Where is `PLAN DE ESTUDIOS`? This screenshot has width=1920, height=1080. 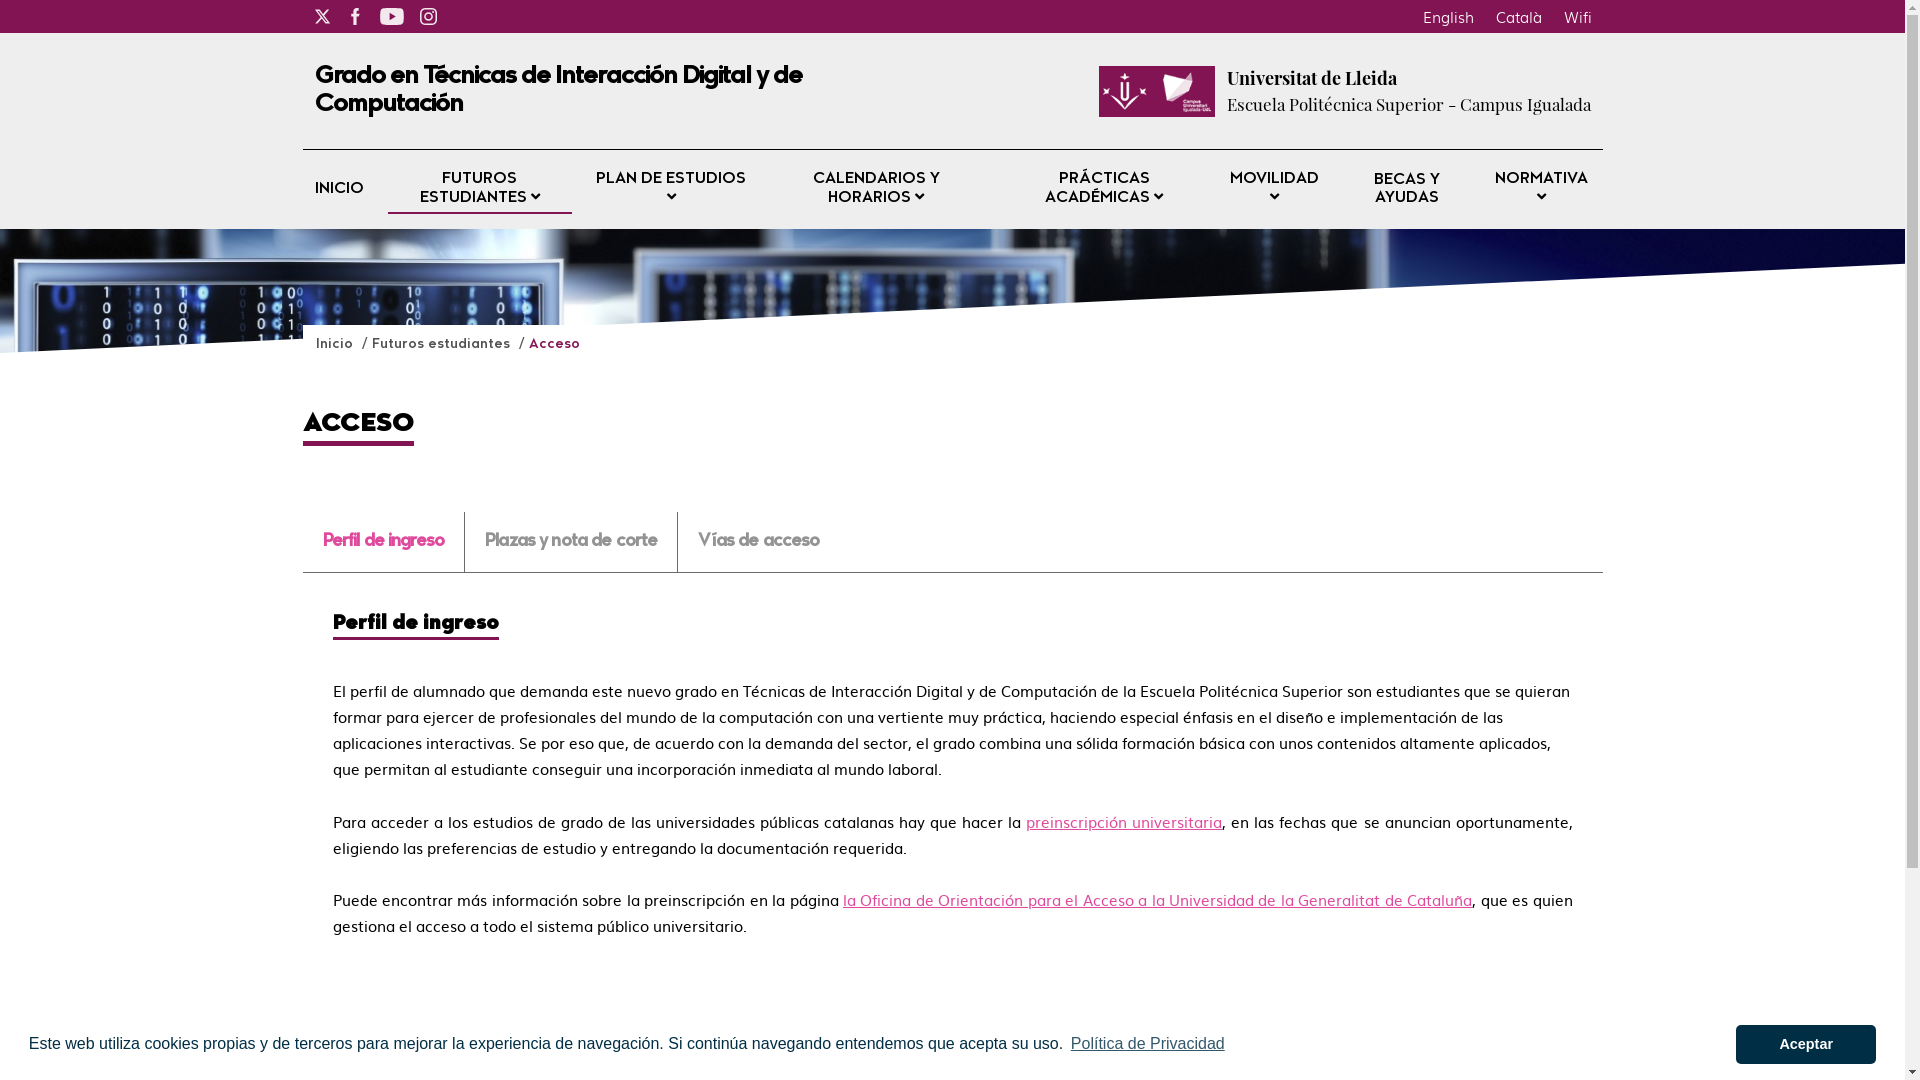
PLAN DE ESTUDIOS is located at coordinates (672, 190).